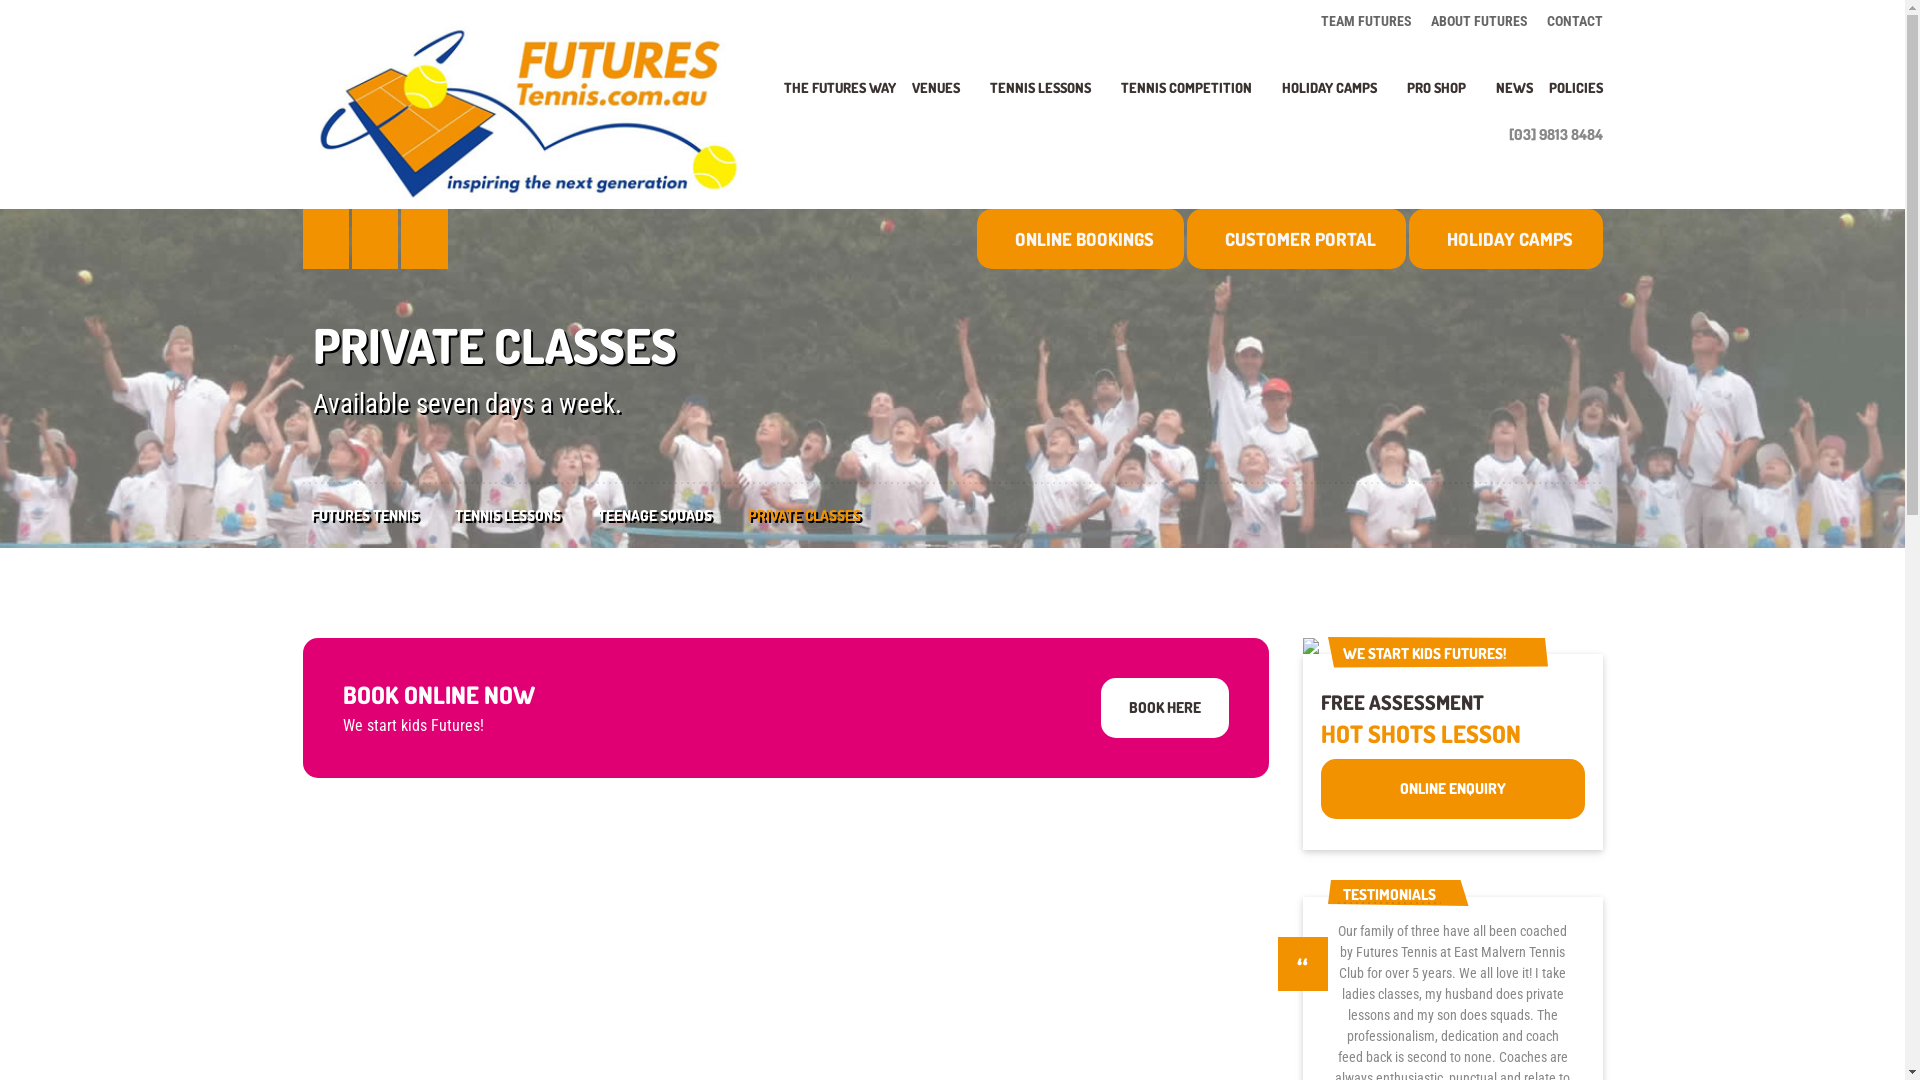 This screenshot has width=1920, height=1080. I want to click on ONLINE ENQUIRY, so click(1453, 789).